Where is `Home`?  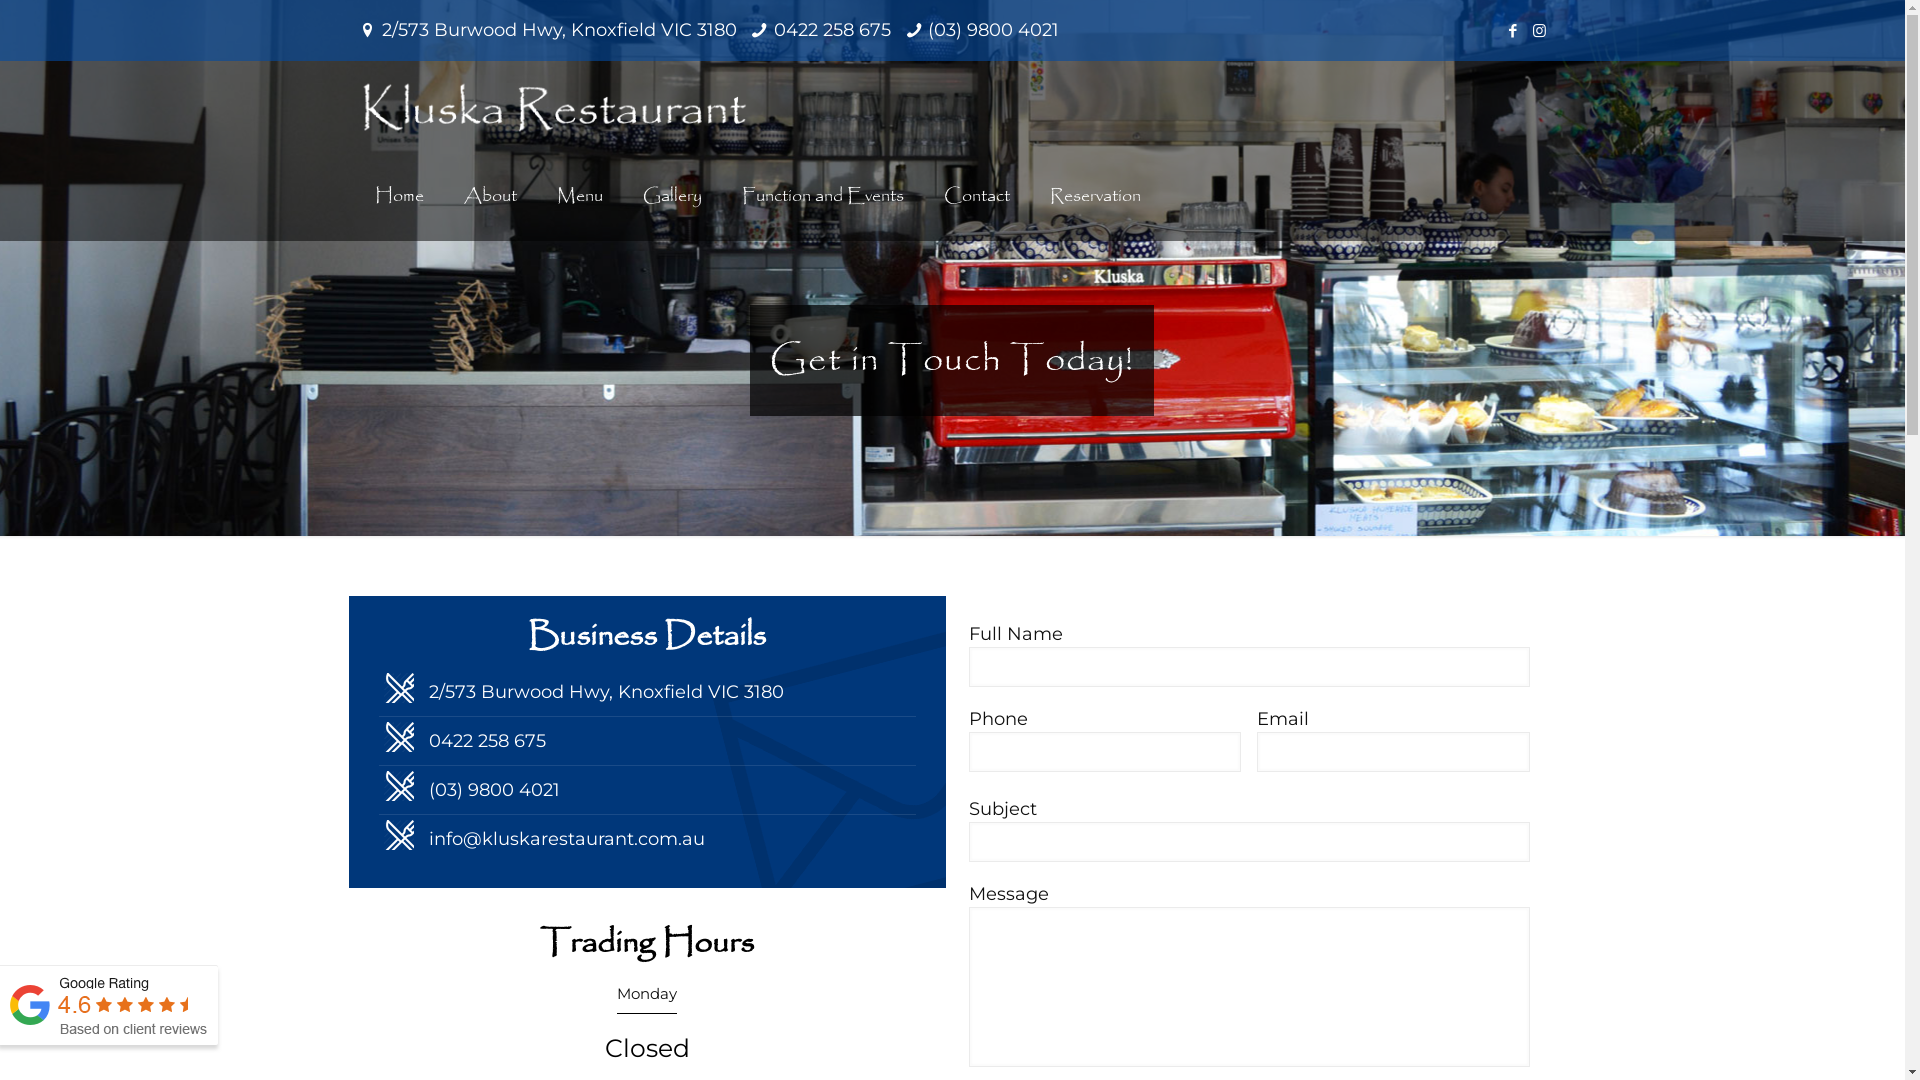
Home is located at coordinates (400, 196).